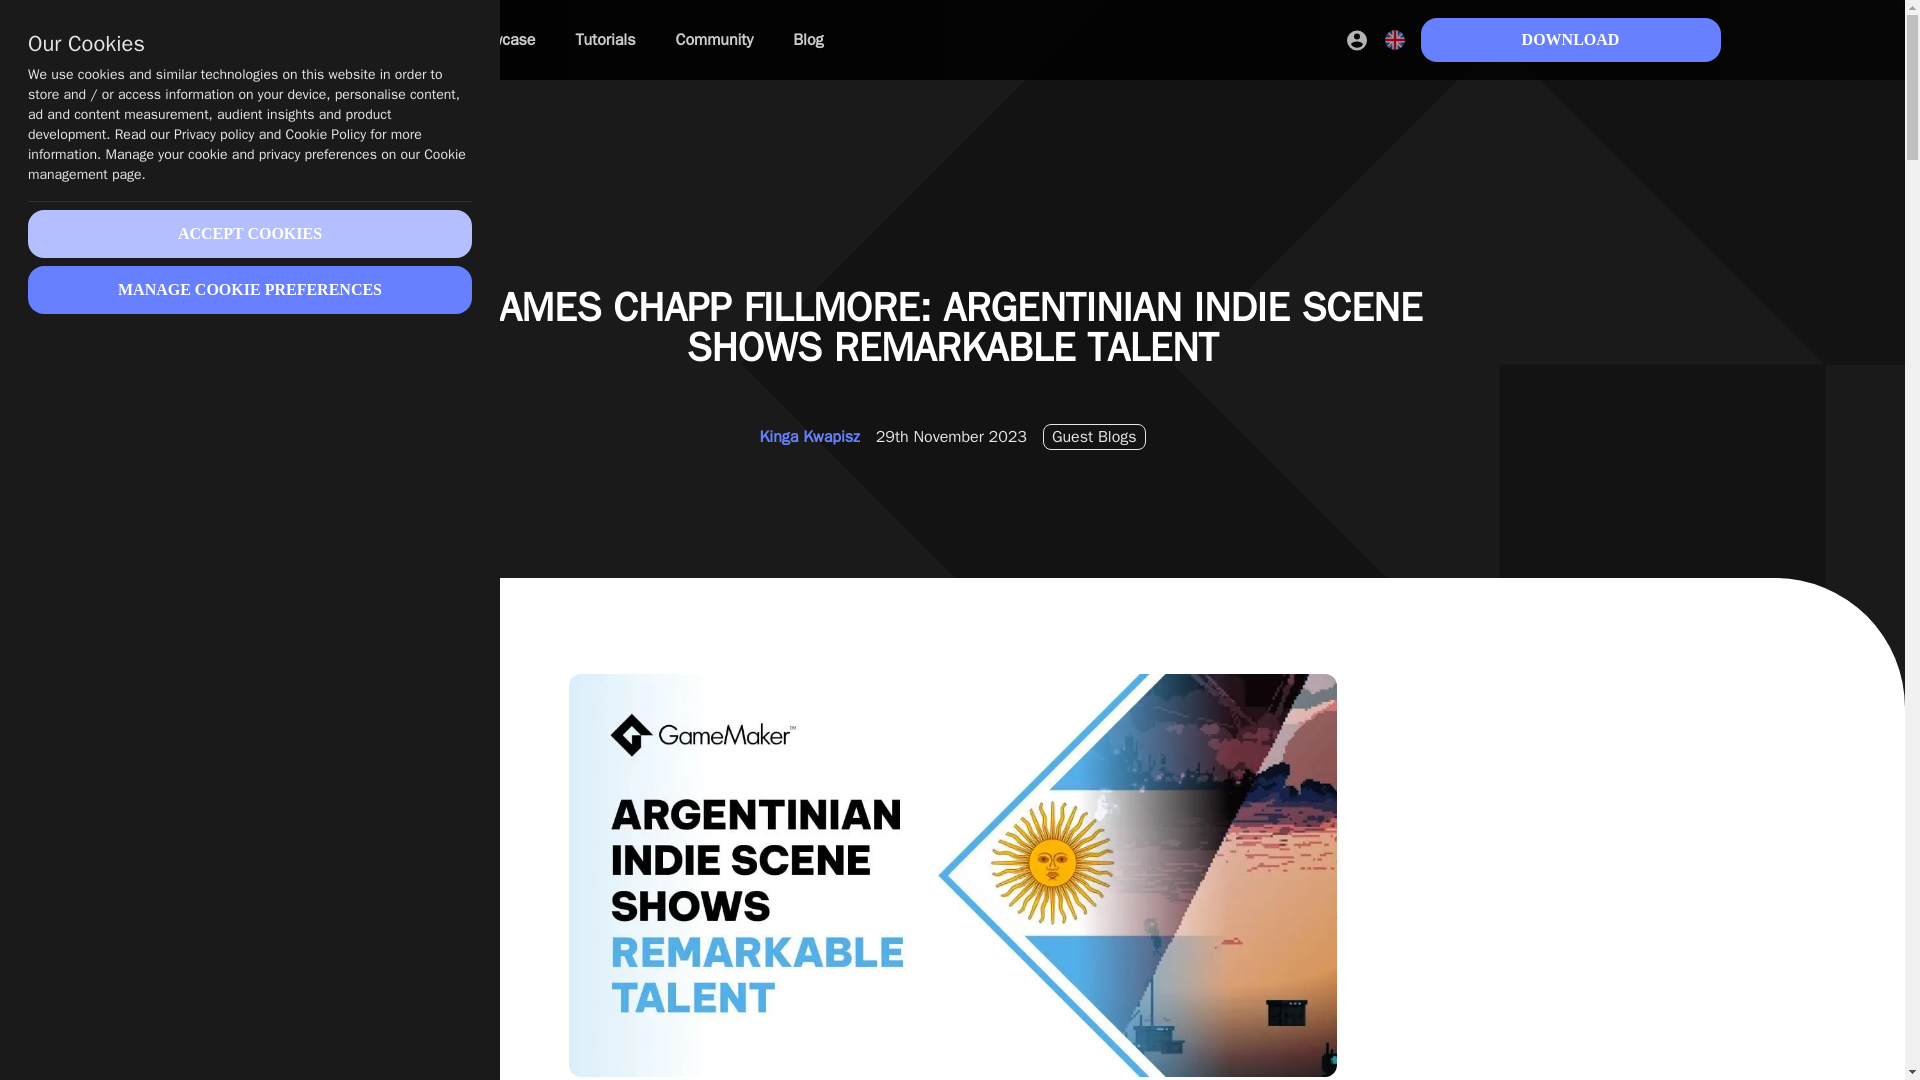 This screenshot has height=1080, width=1920. Describe the element at coordinates (498, 40) in the screenshot. I see `Showcase` at that location.